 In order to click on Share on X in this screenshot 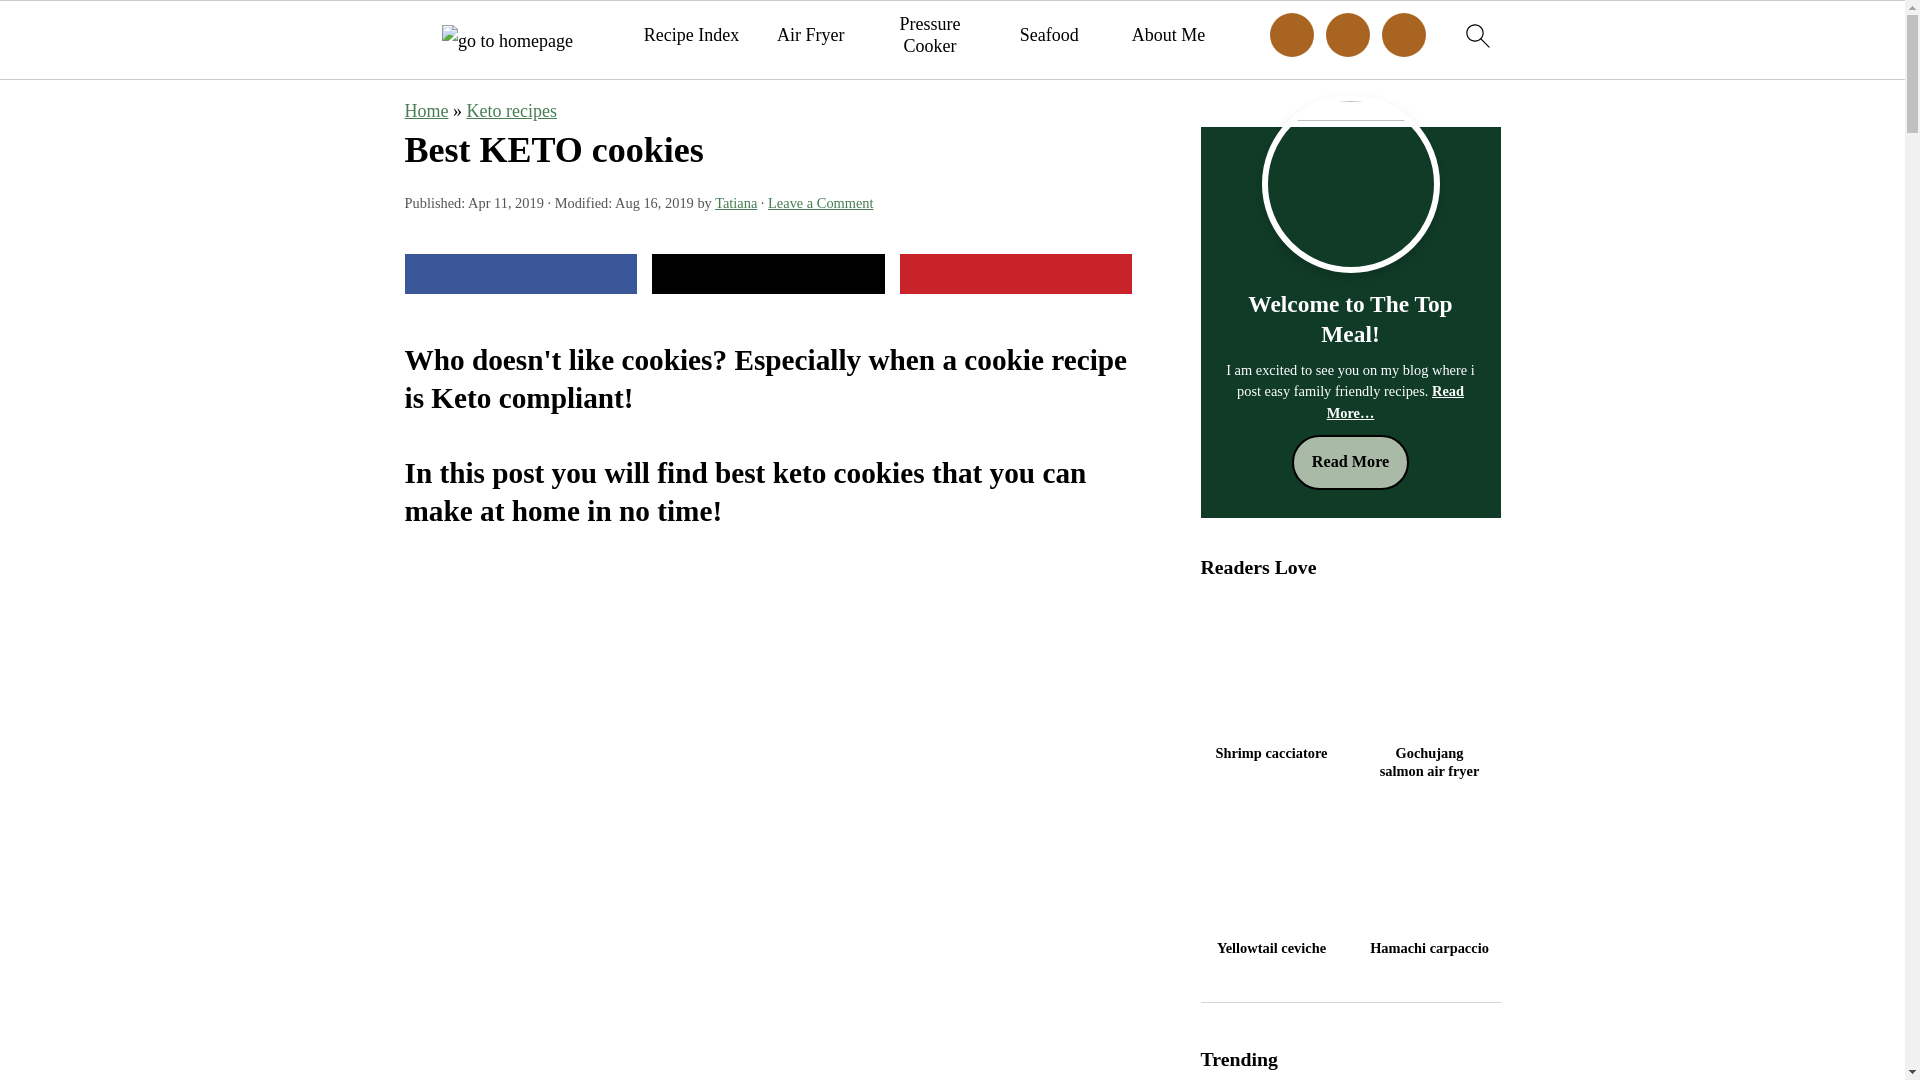, I will do `click(768, 273)`.